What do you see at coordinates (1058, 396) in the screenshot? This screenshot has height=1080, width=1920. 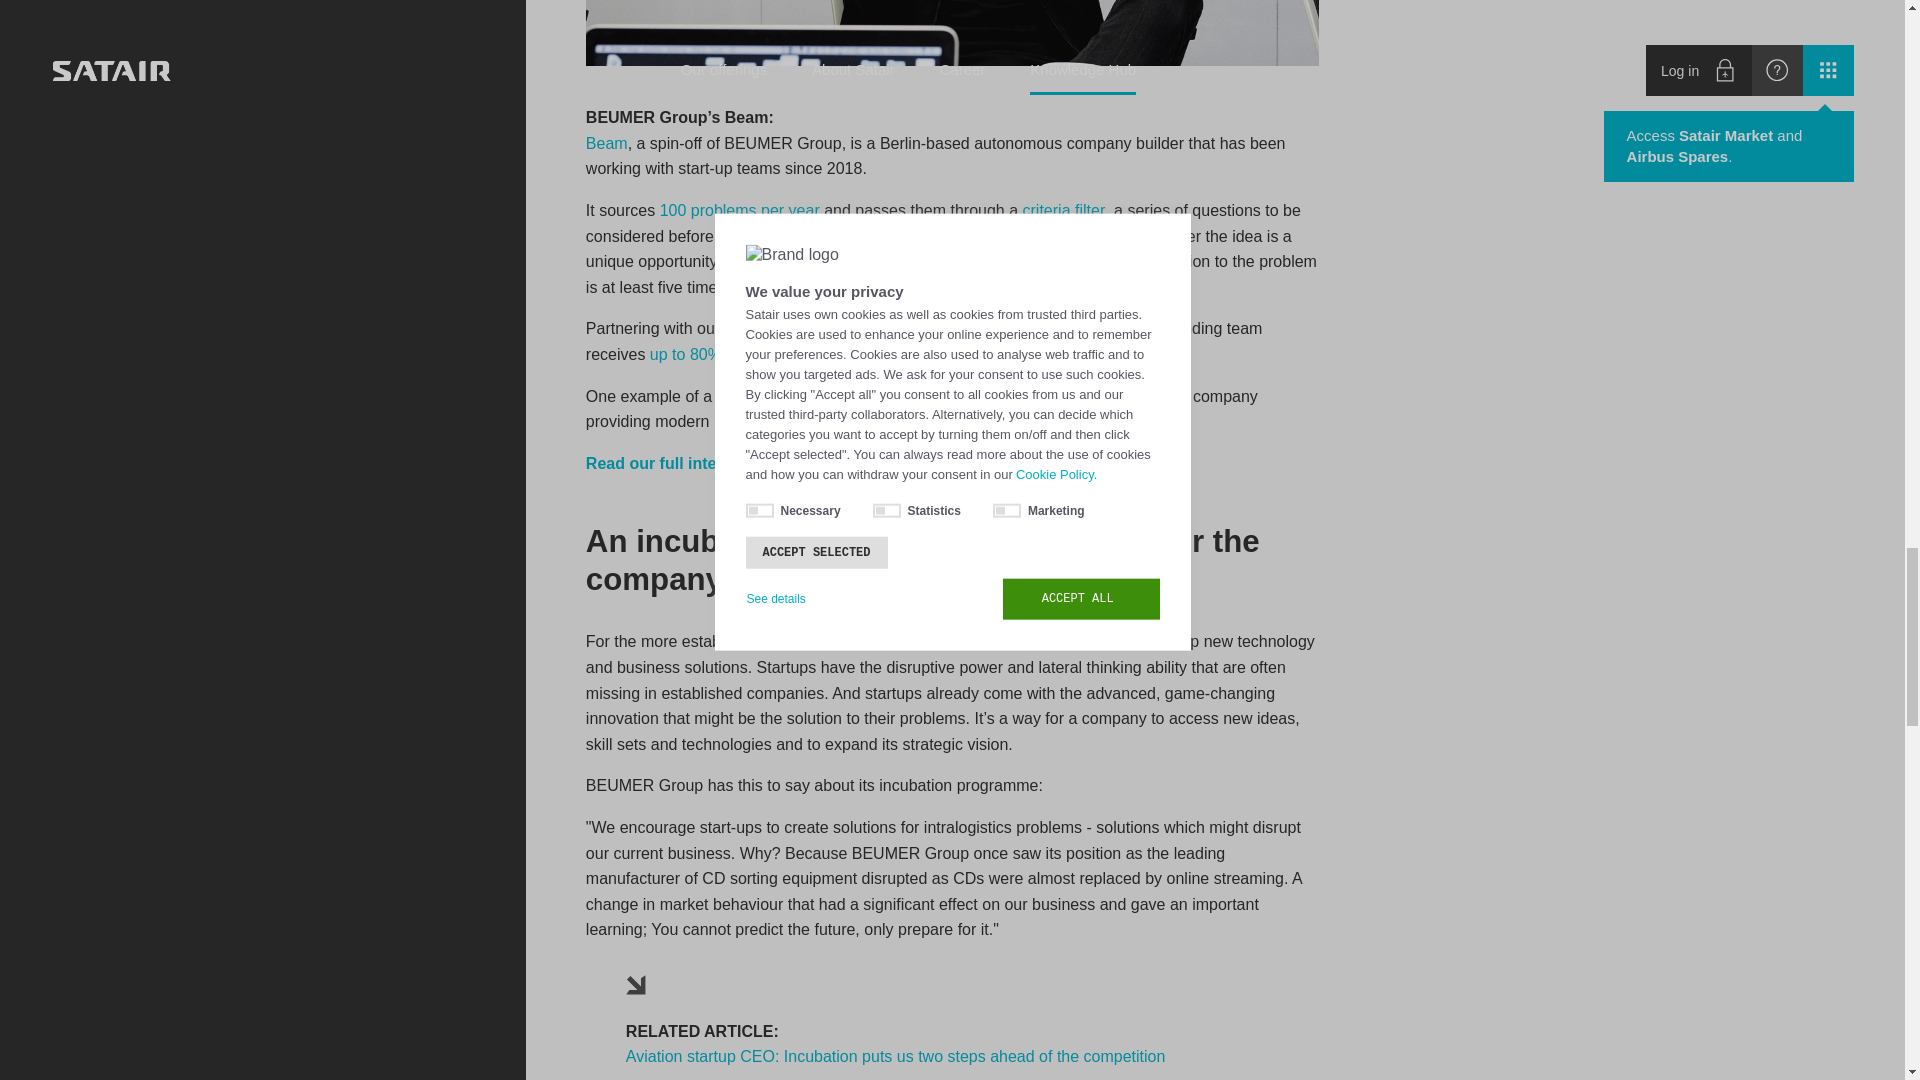 I see `Airsiders` at bounding box center [1058, 396].